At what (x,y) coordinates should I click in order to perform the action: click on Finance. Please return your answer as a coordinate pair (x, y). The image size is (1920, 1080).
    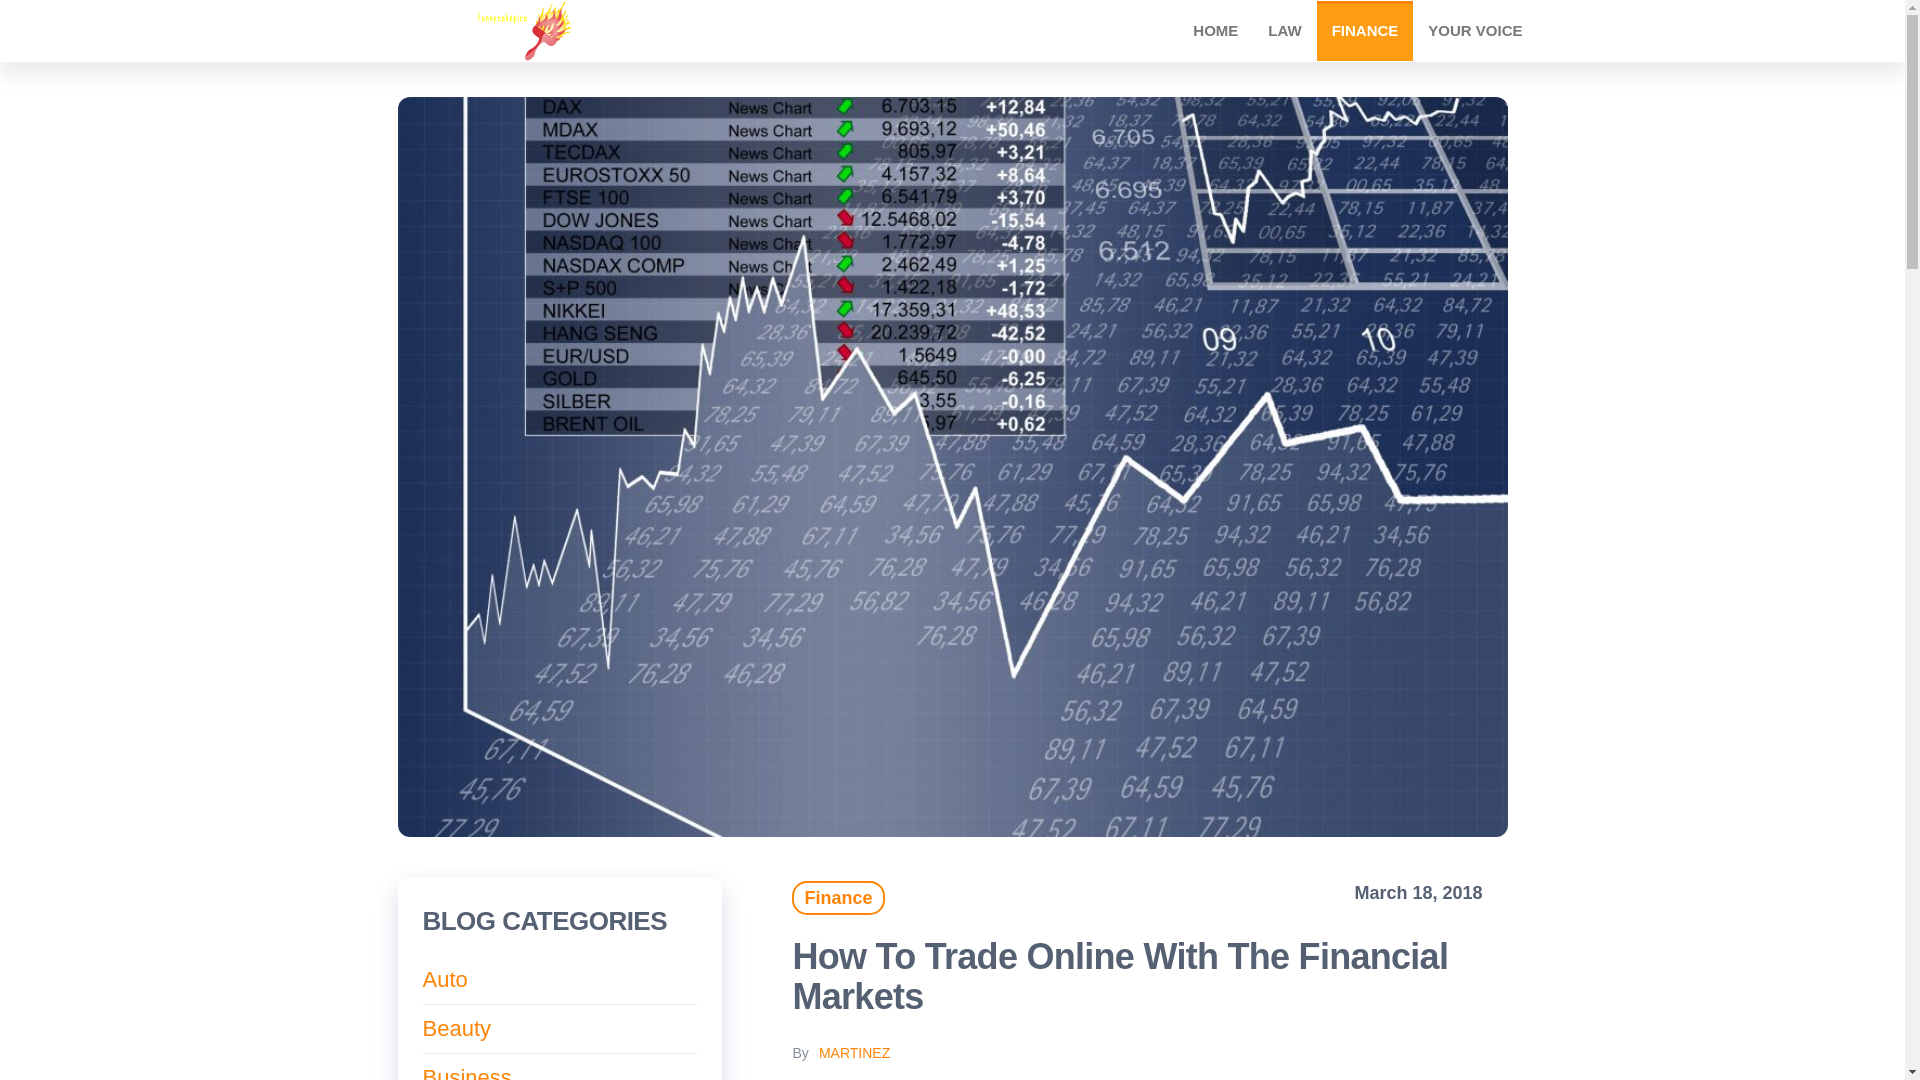
    Looking at the image, I should click on (1365, 30).